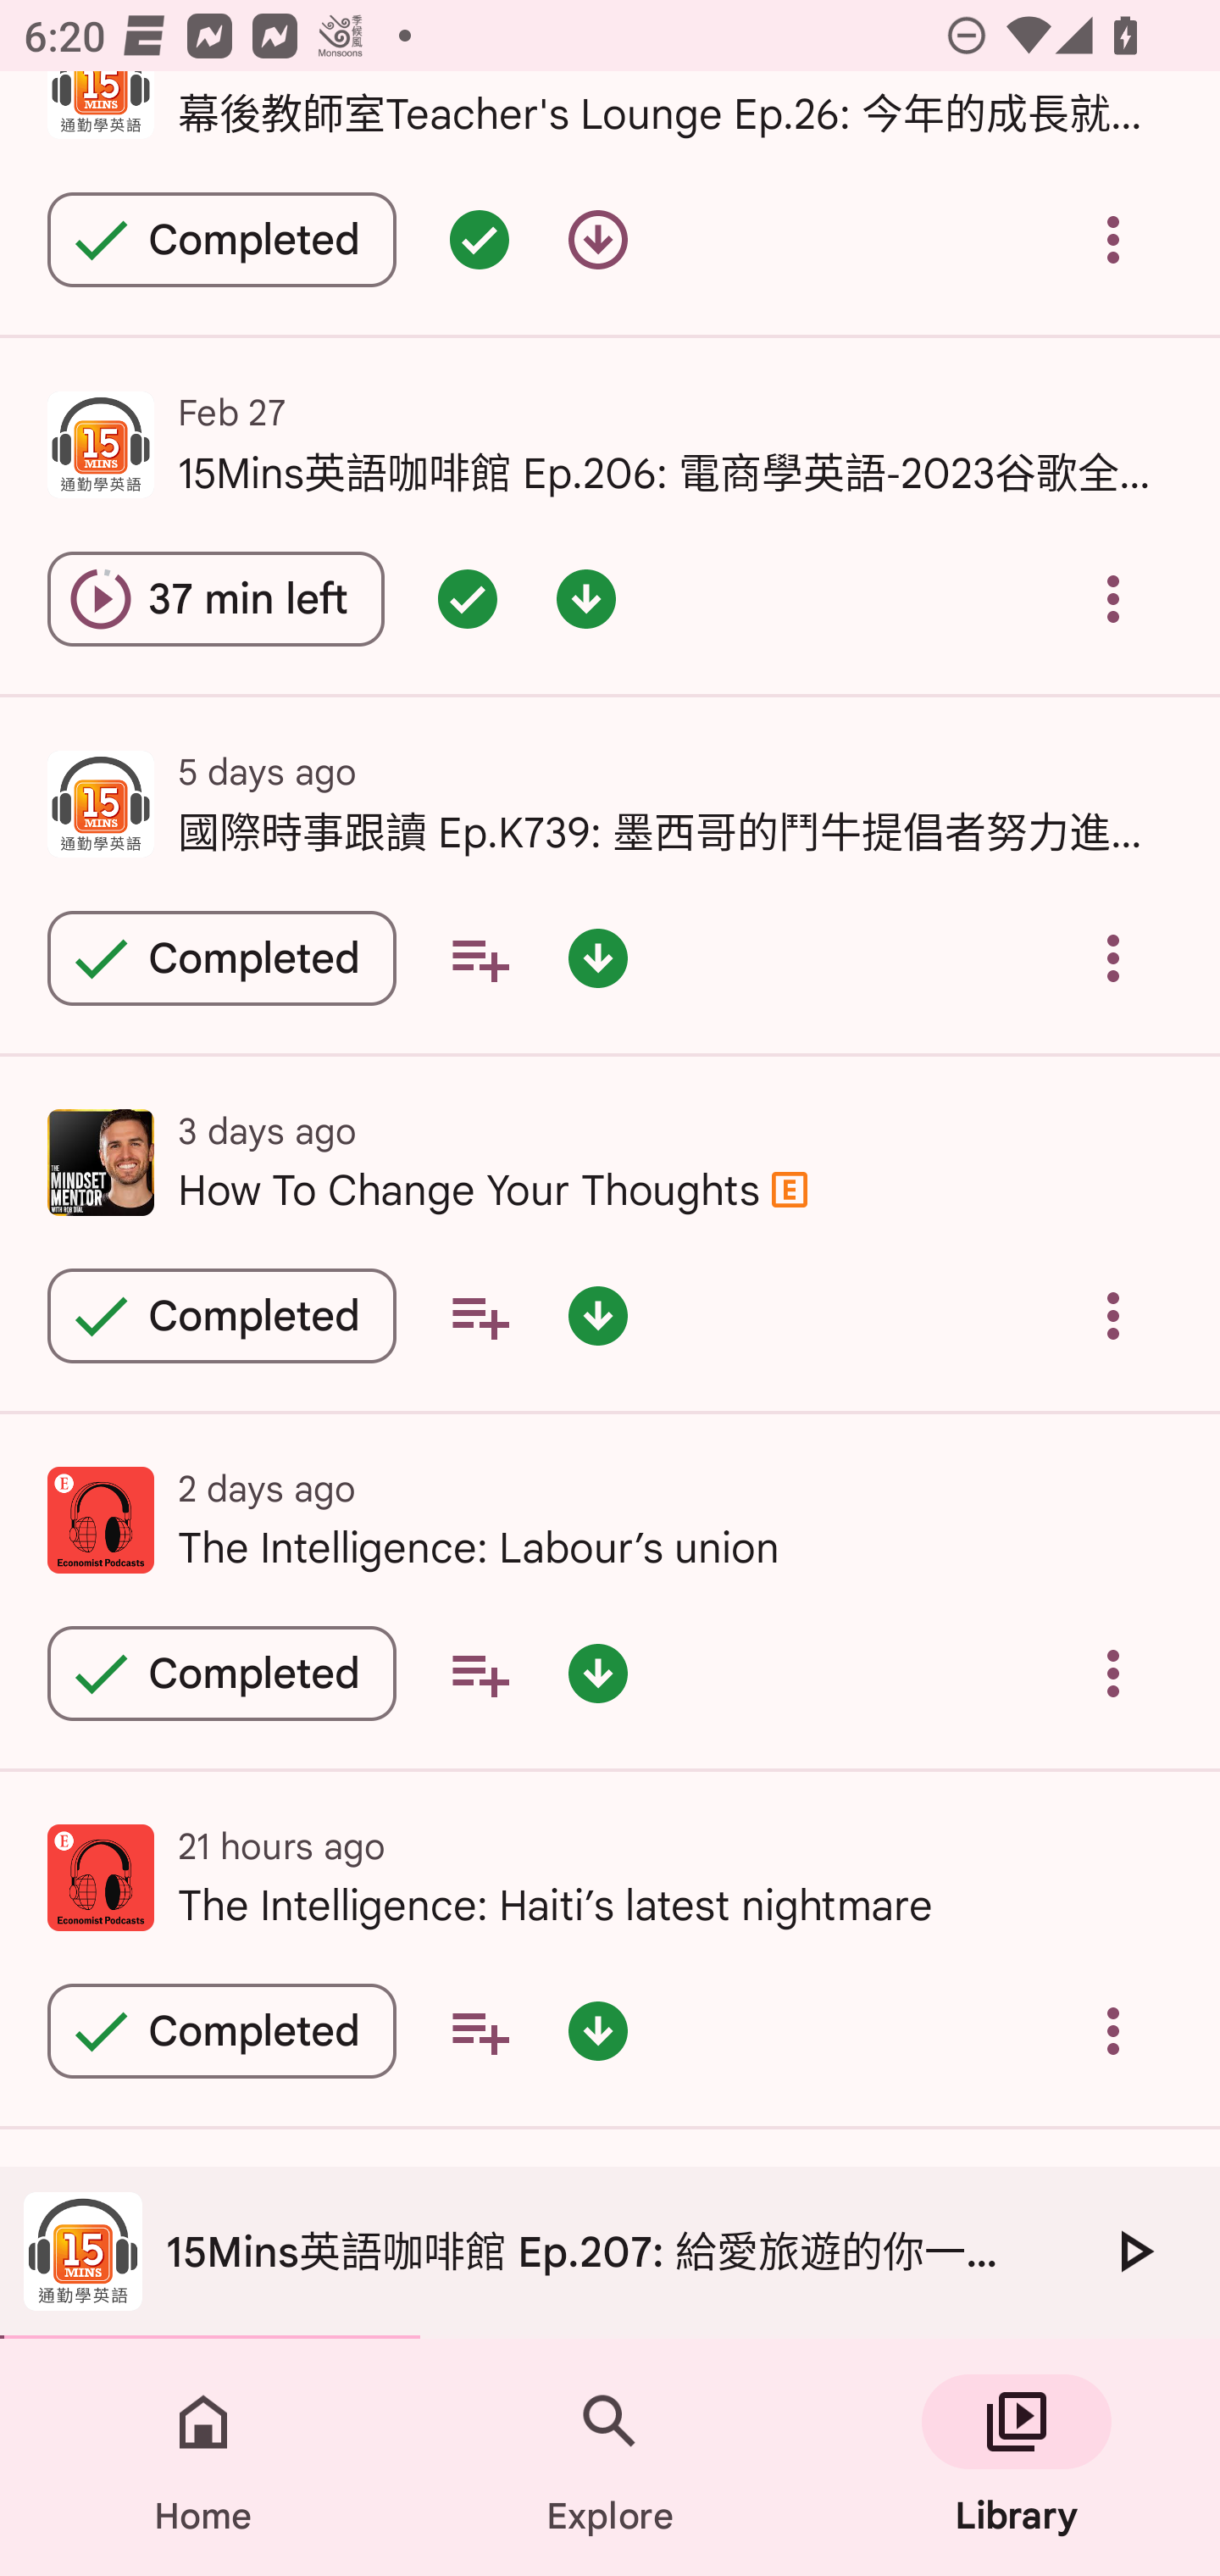 Image resolution: width=1220 pixels, height=2576 pixels. What do you see at coordinates (480, 1673) in the screenshot?
I see `Add to your queue` at bounding box center [480, 1673].